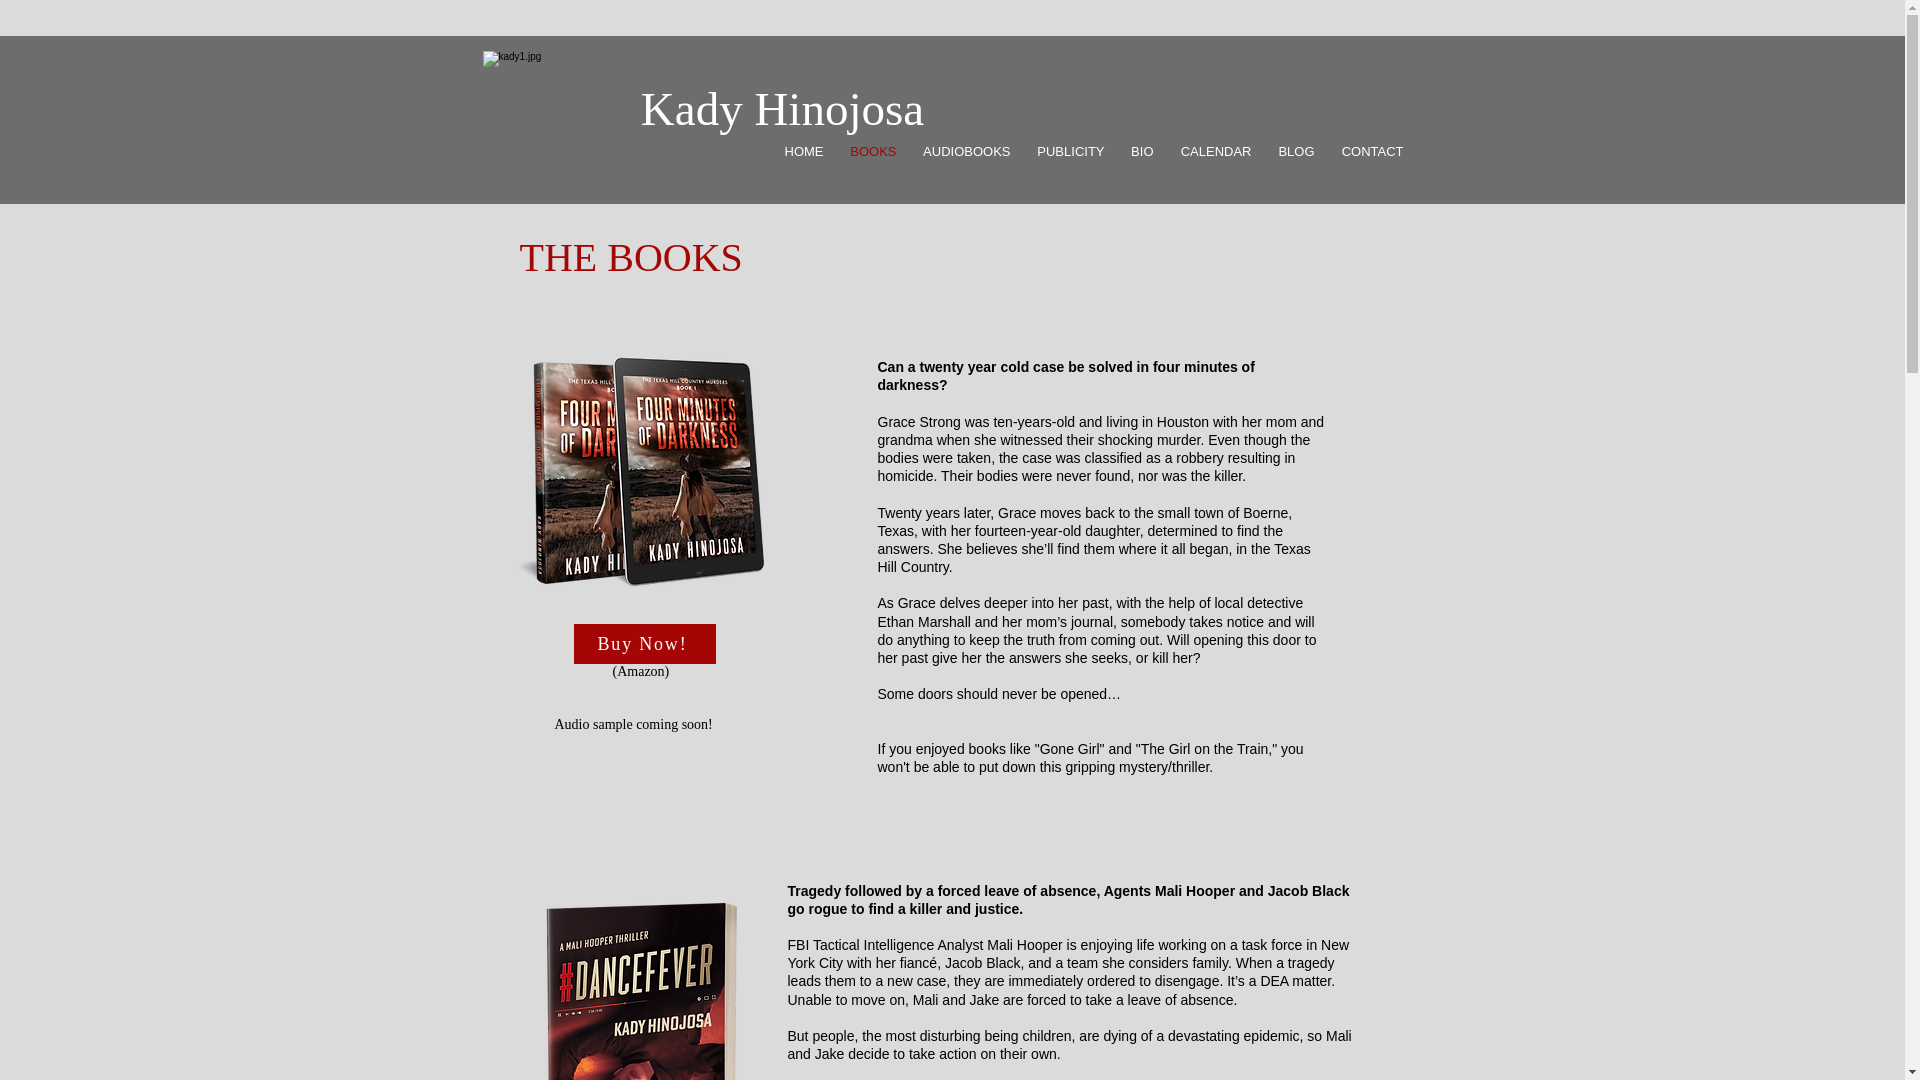  I want to click on CALENDAR, so click(1212, 152).